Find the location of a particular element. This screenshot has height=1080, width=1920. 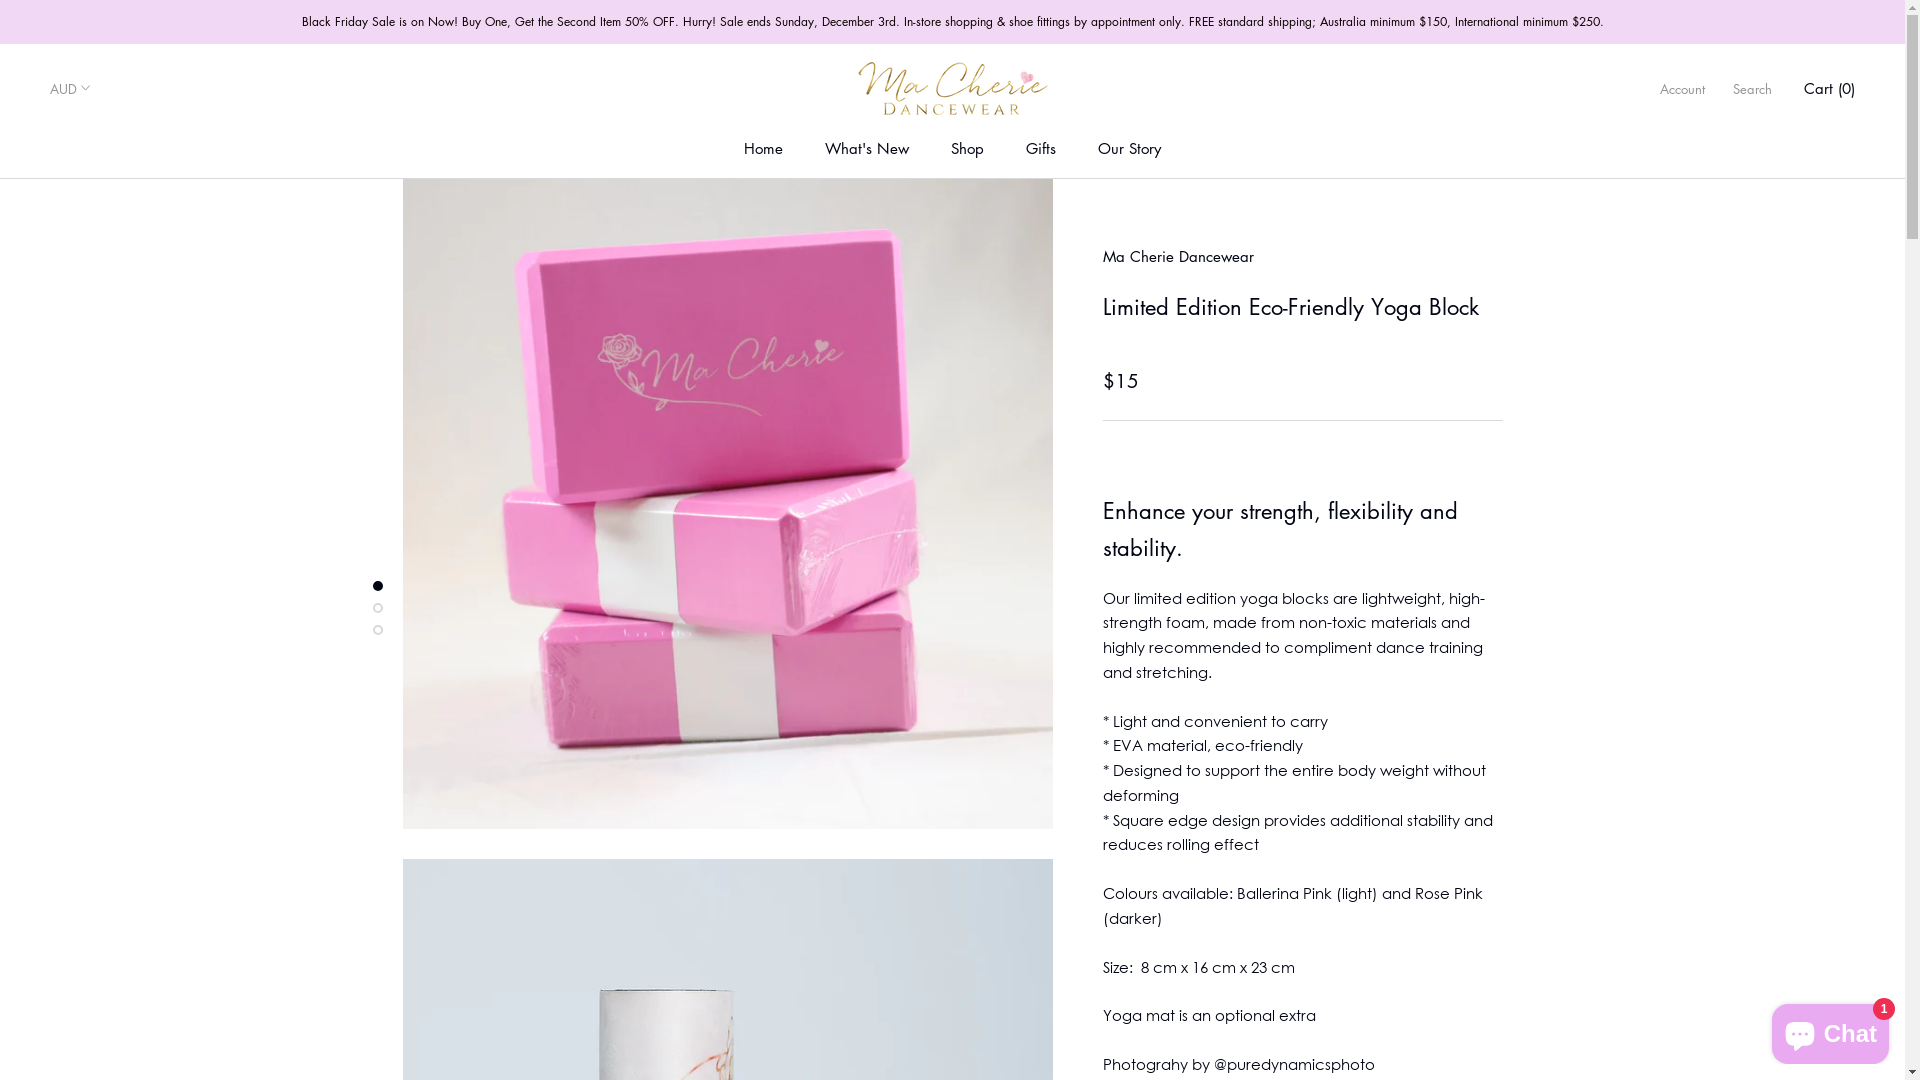

Search is located at coordinates (1752, 88).